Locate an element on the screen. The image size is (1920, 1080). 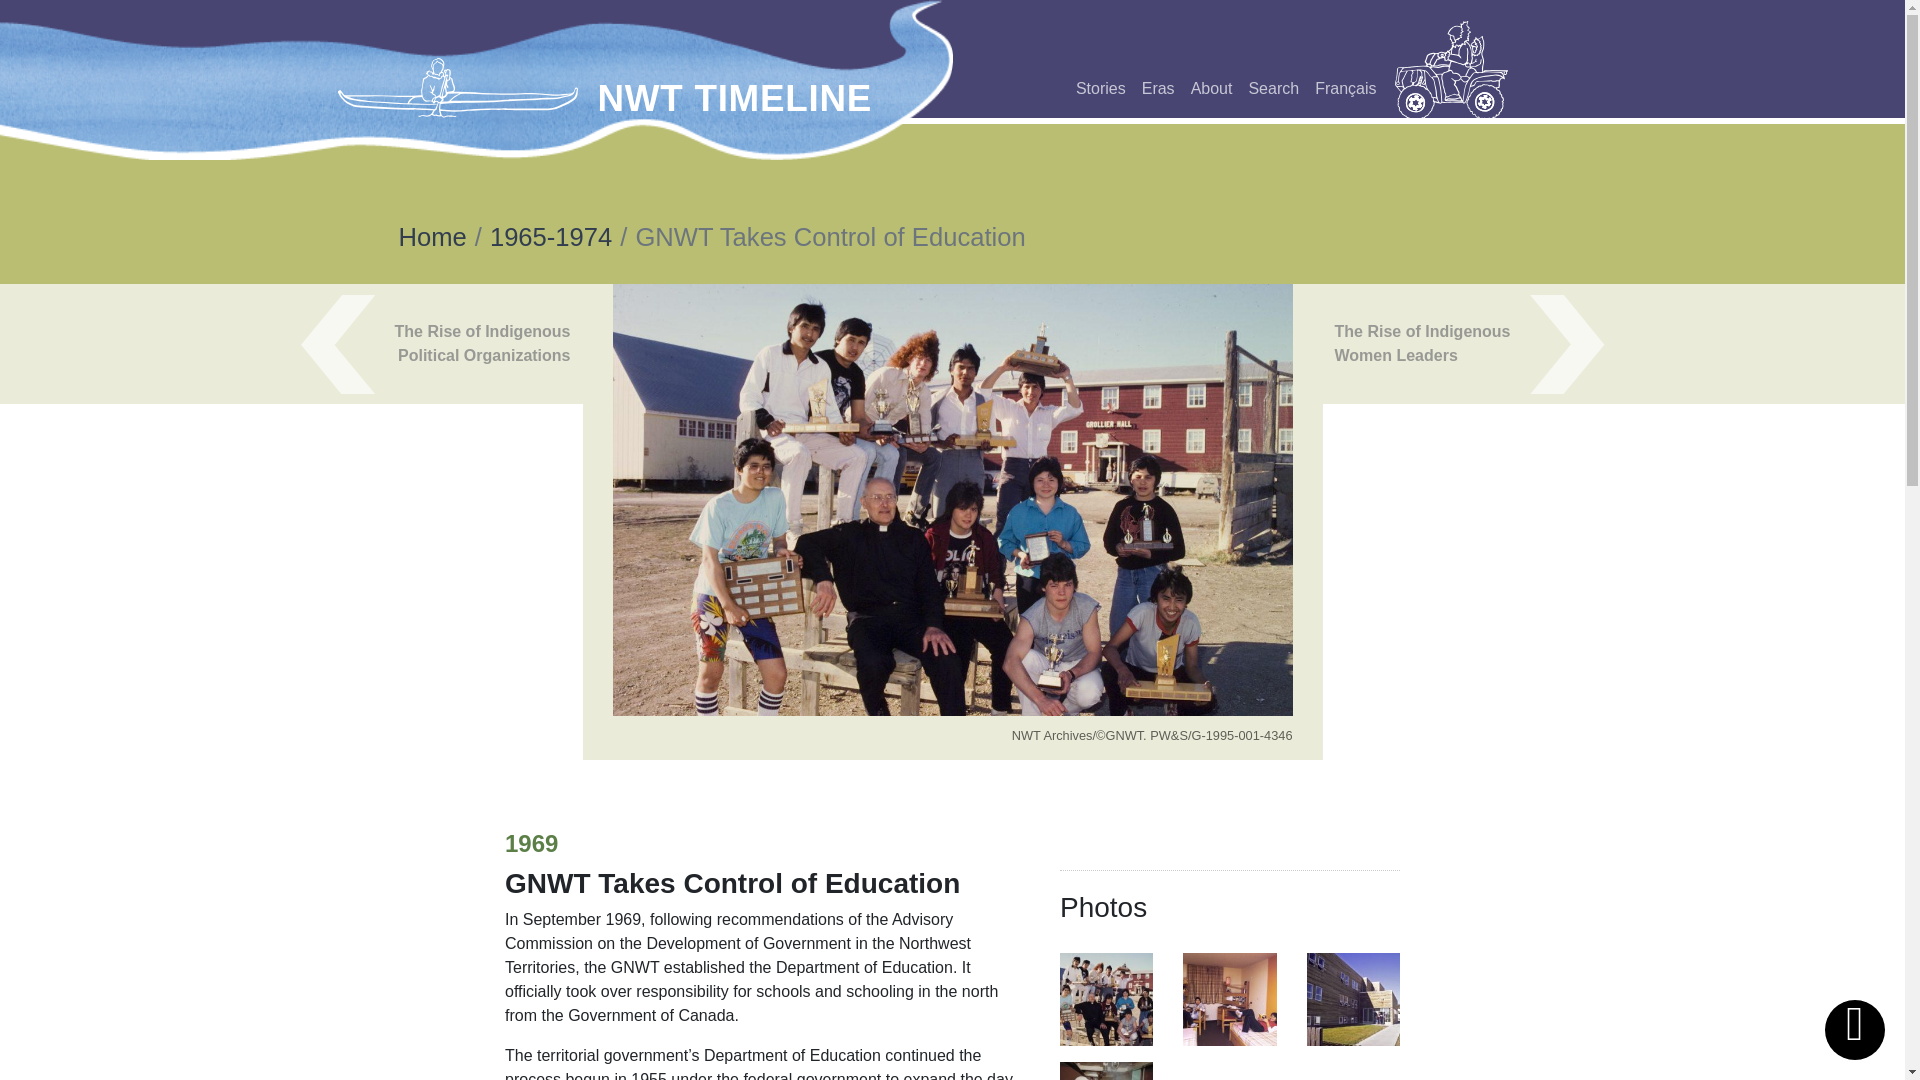
NWT TIMELINE is located at coordinates (735, 98).